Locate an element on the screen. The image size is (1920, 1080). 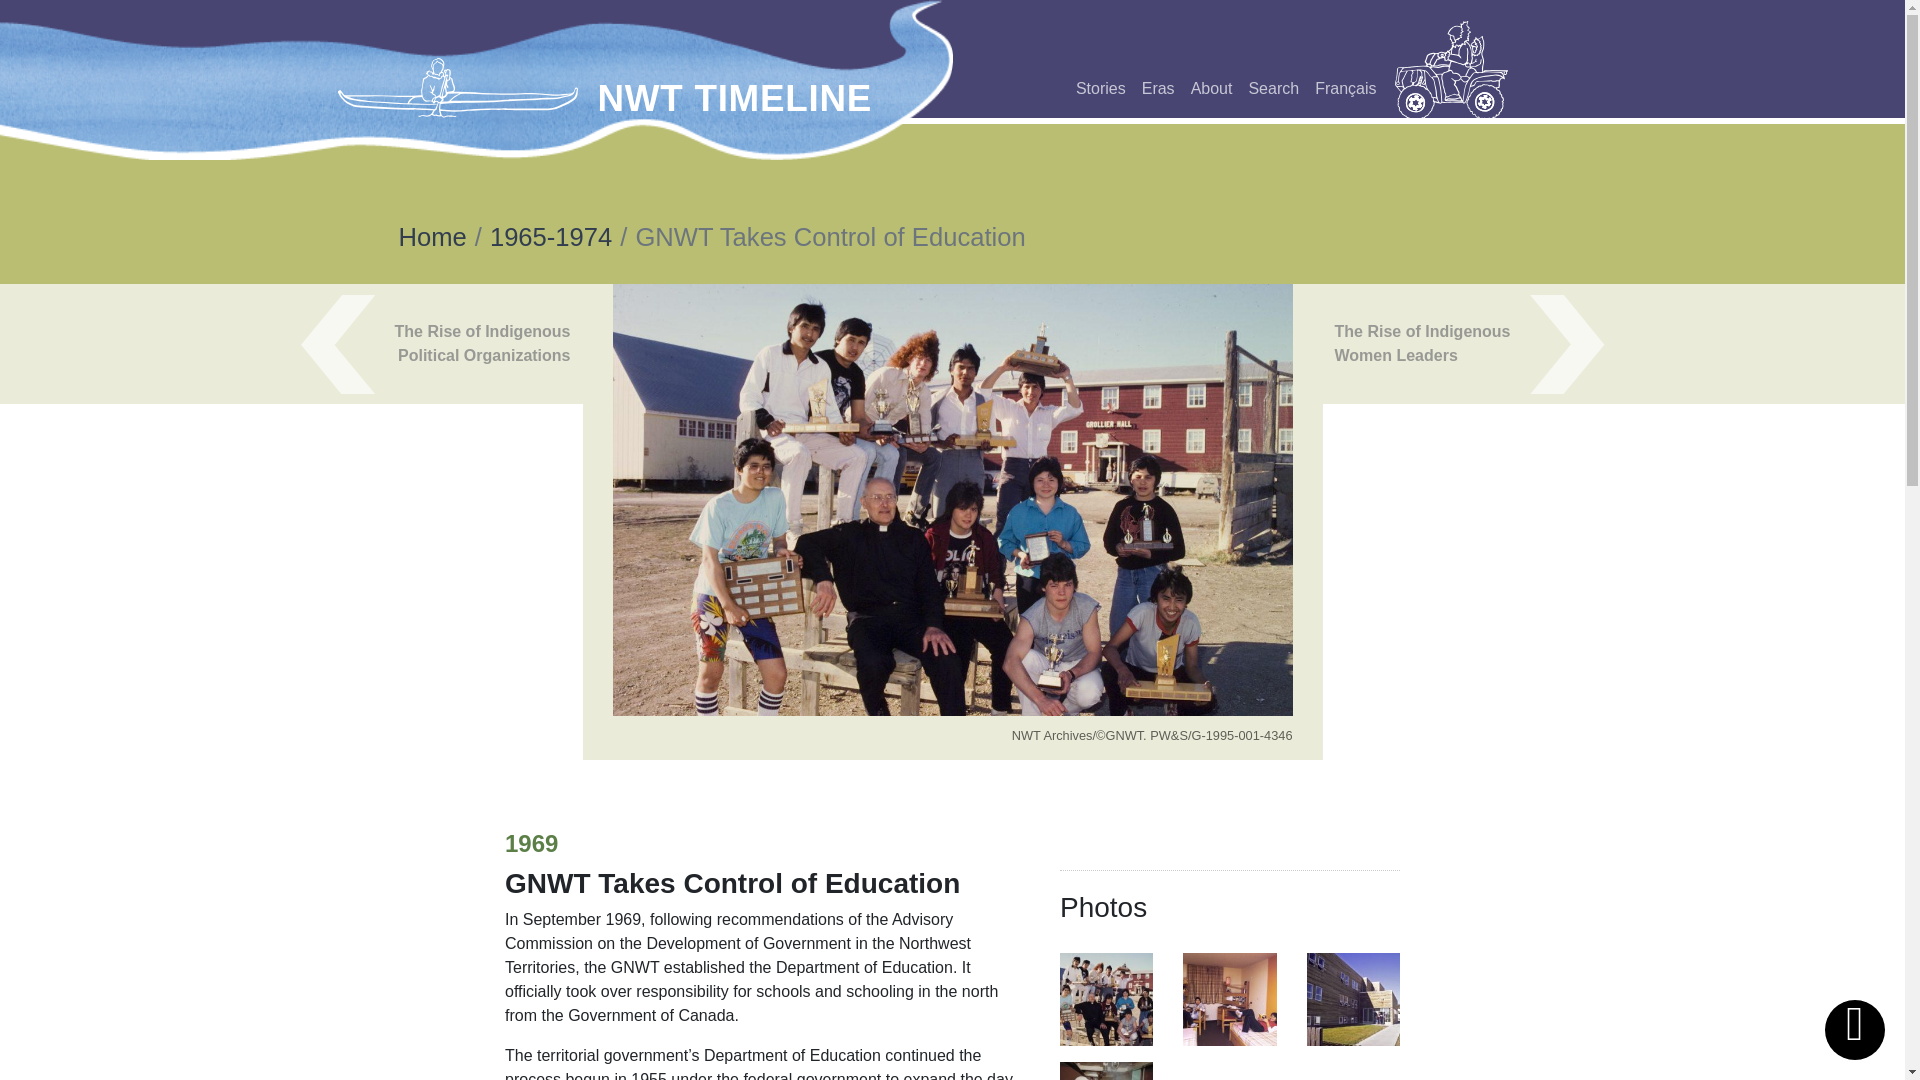
NWT TIMELINE is located at coordinates (735, 98).